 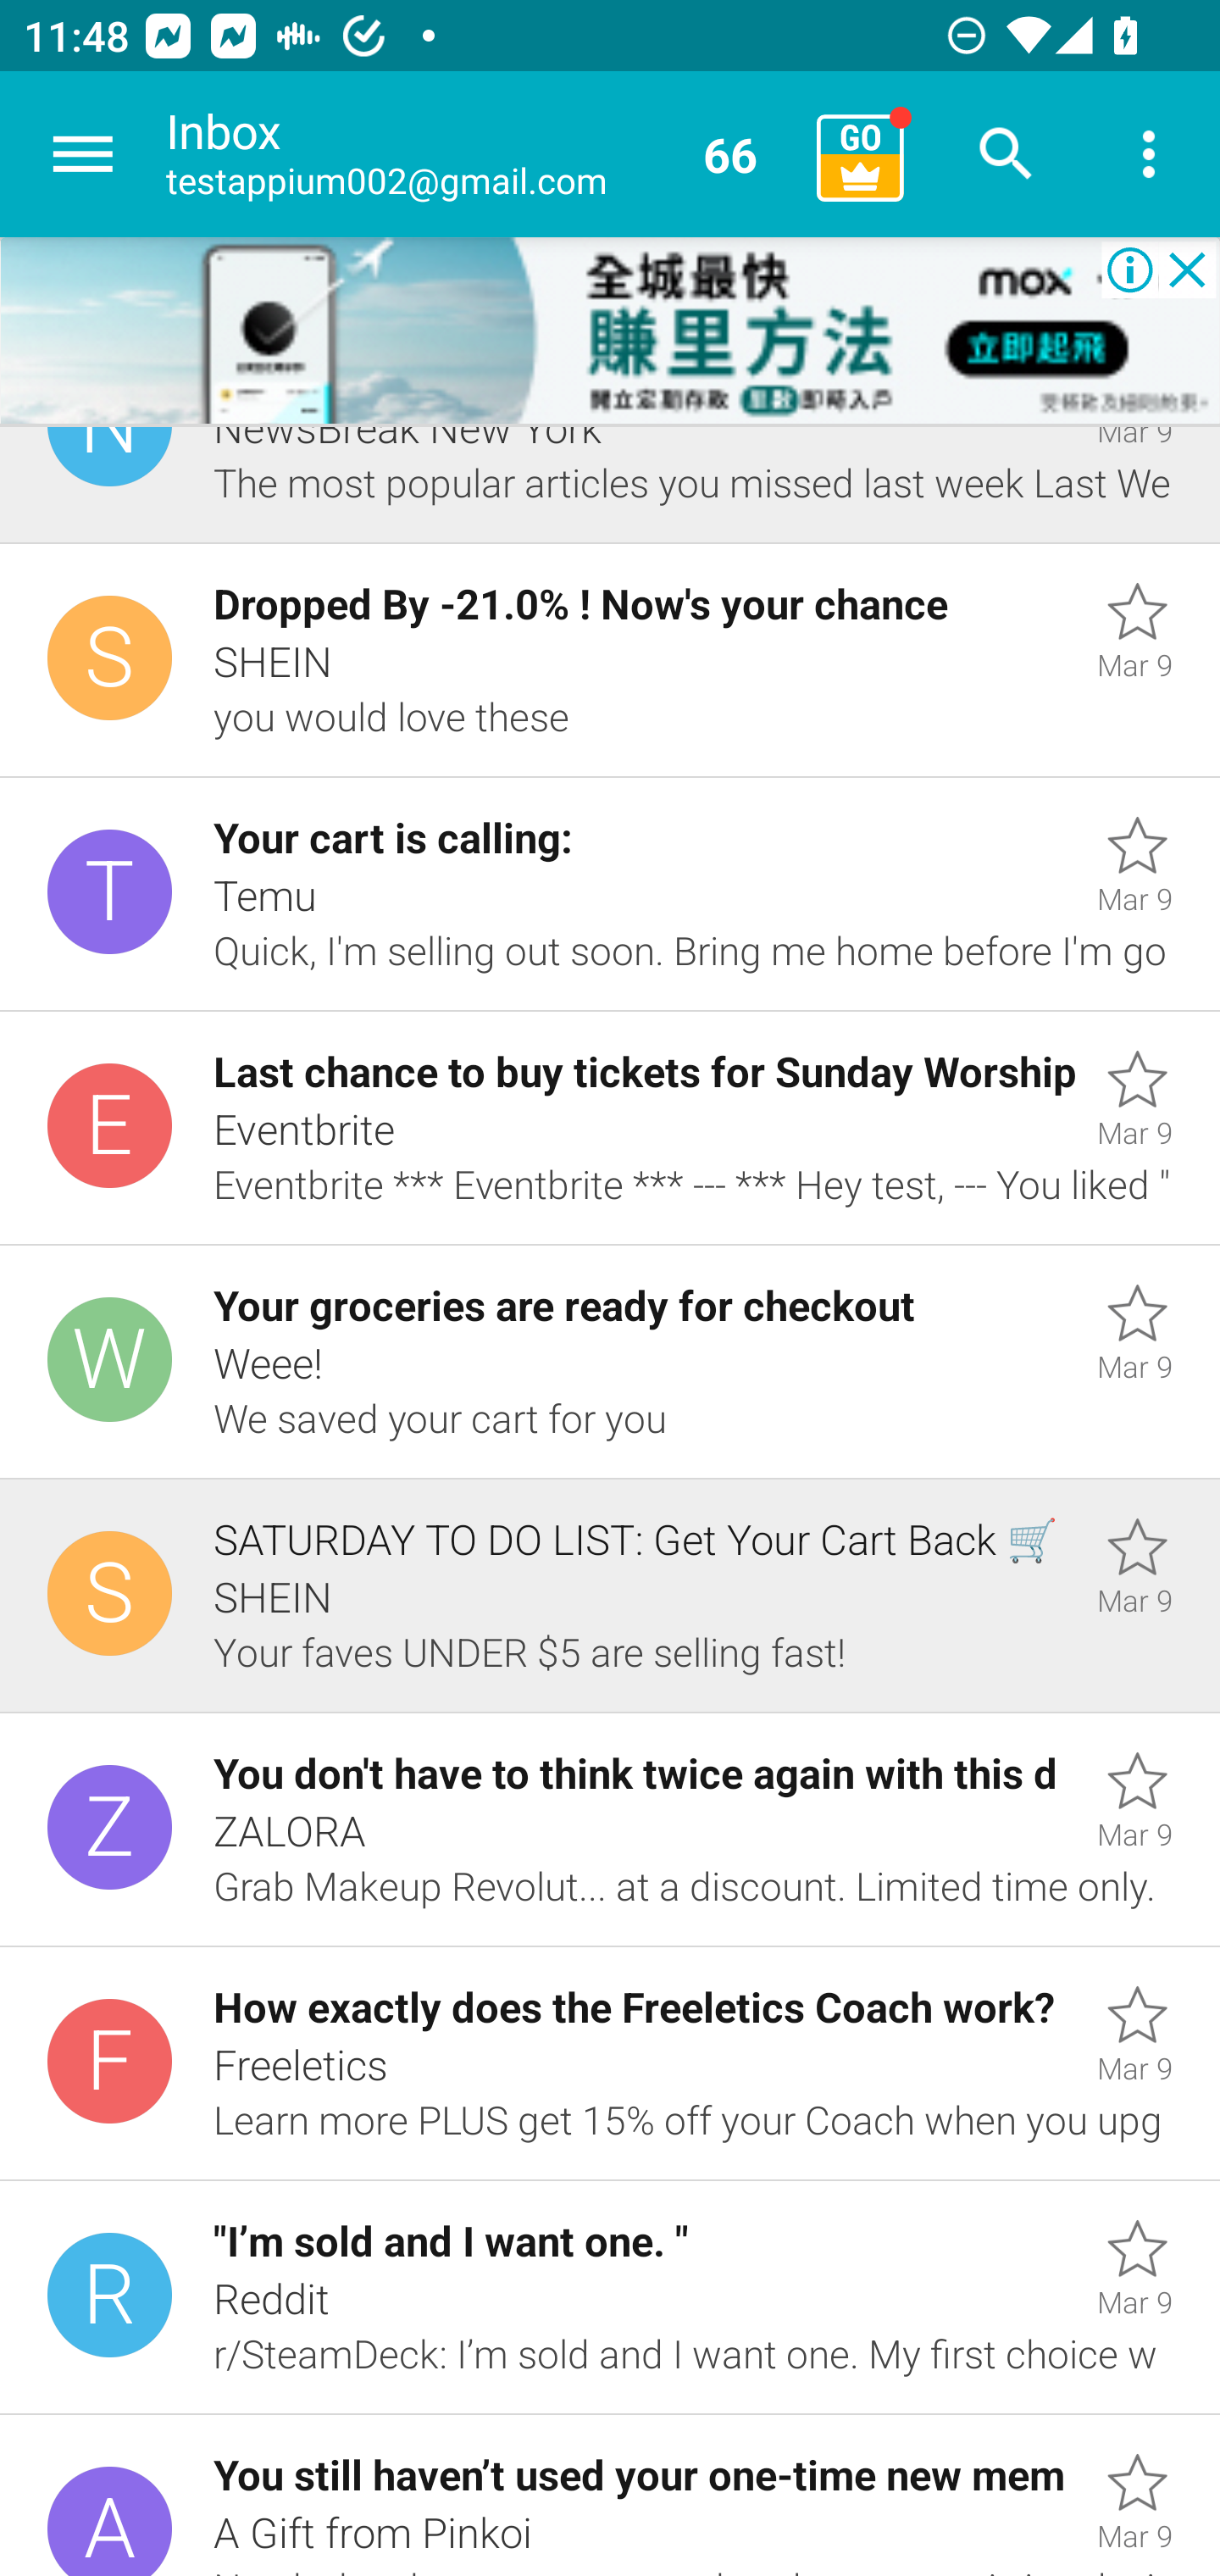 I want to click on Inbox testappium002@gmail.com 66, so click(x=480, y=154).